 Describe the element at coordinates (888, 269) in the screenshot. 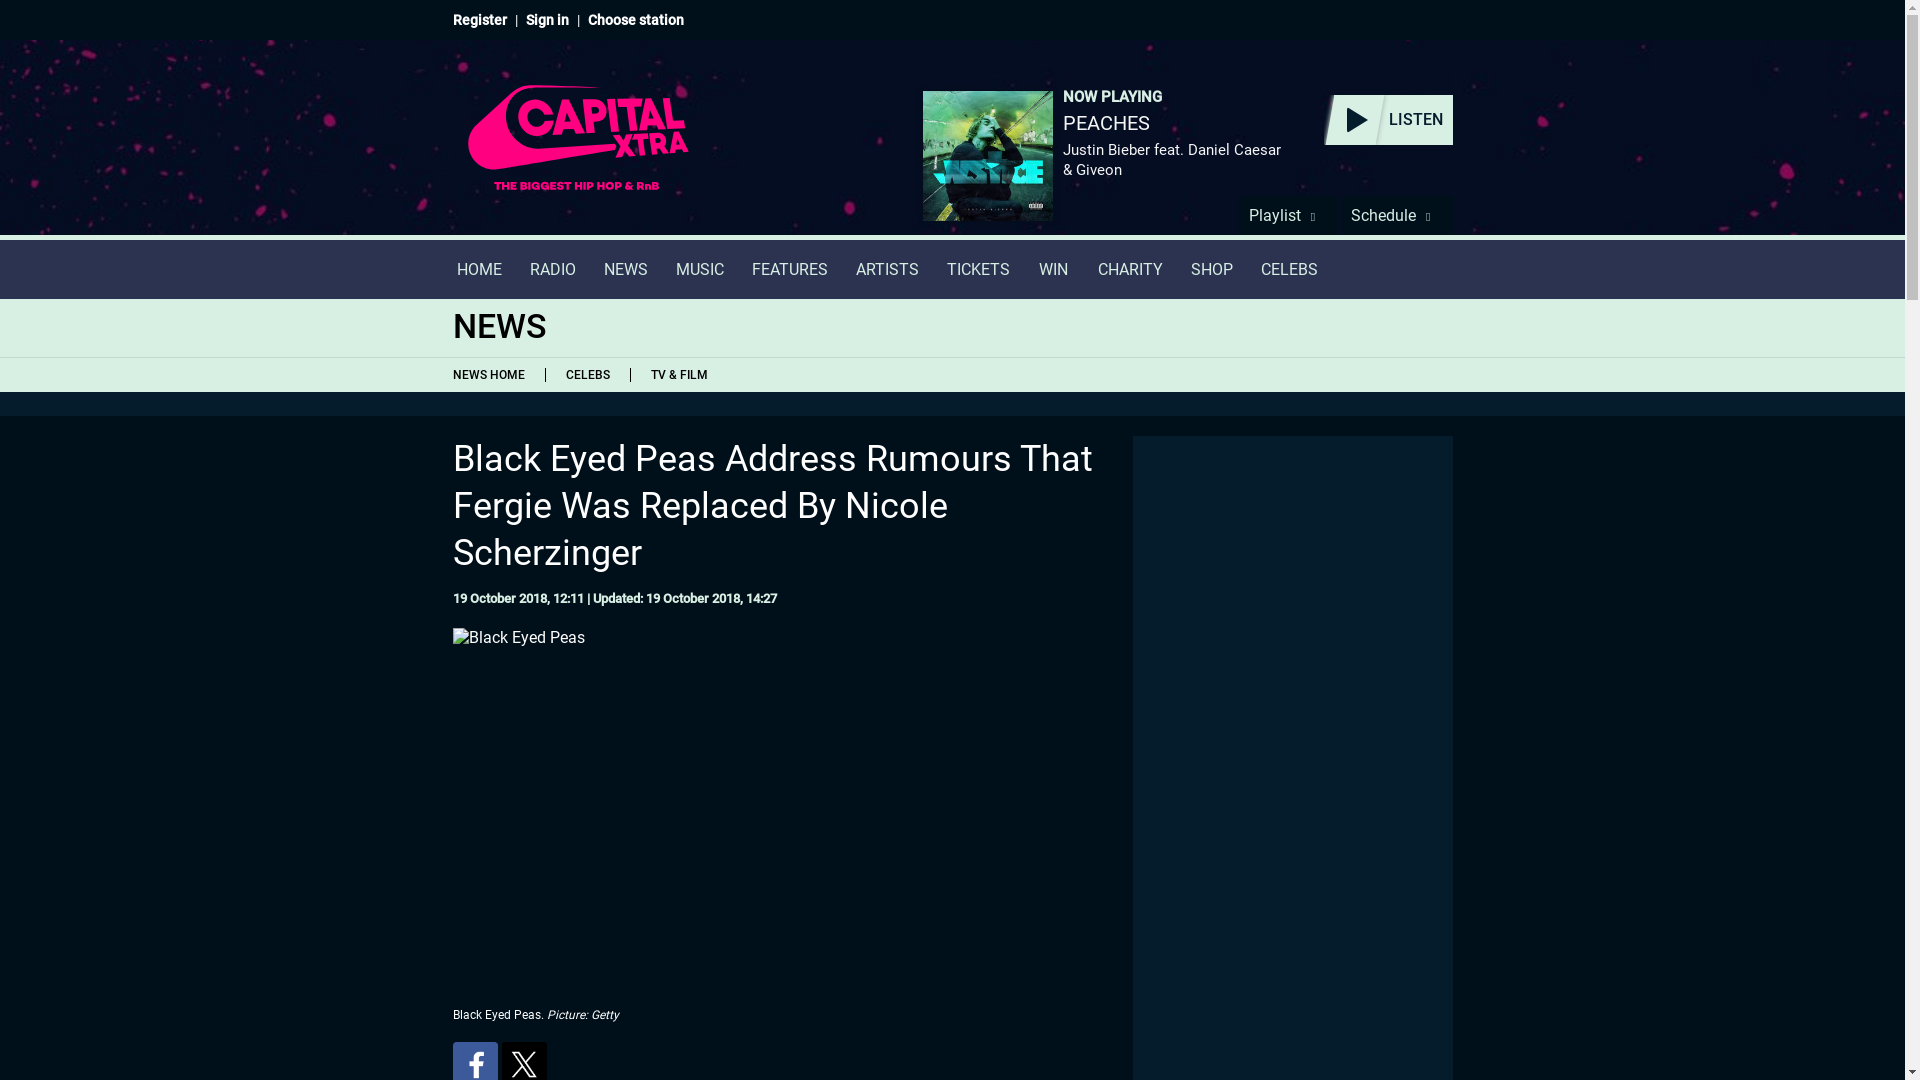

I see `ARTISTS` at that location.